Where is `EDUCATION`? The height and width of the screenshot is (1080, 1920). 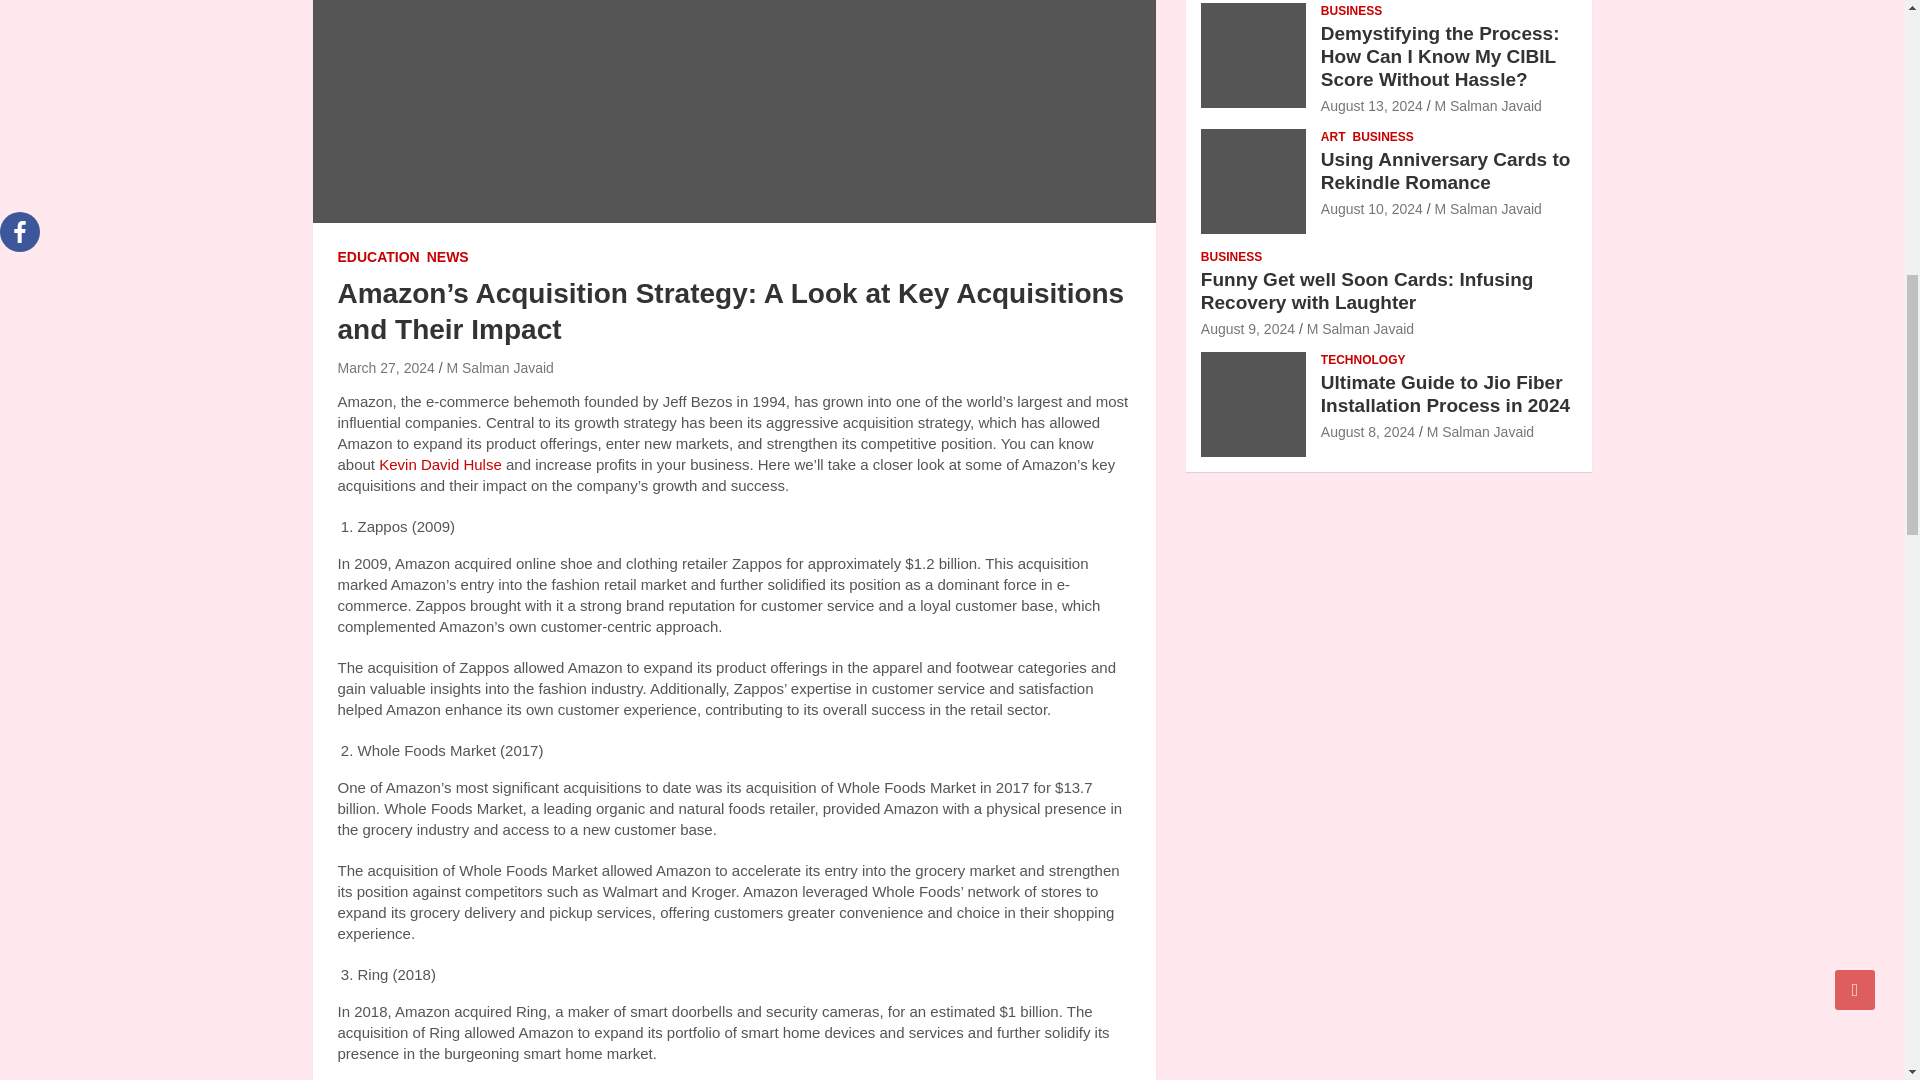 EDUCATION is located at coordinates (378, 258).